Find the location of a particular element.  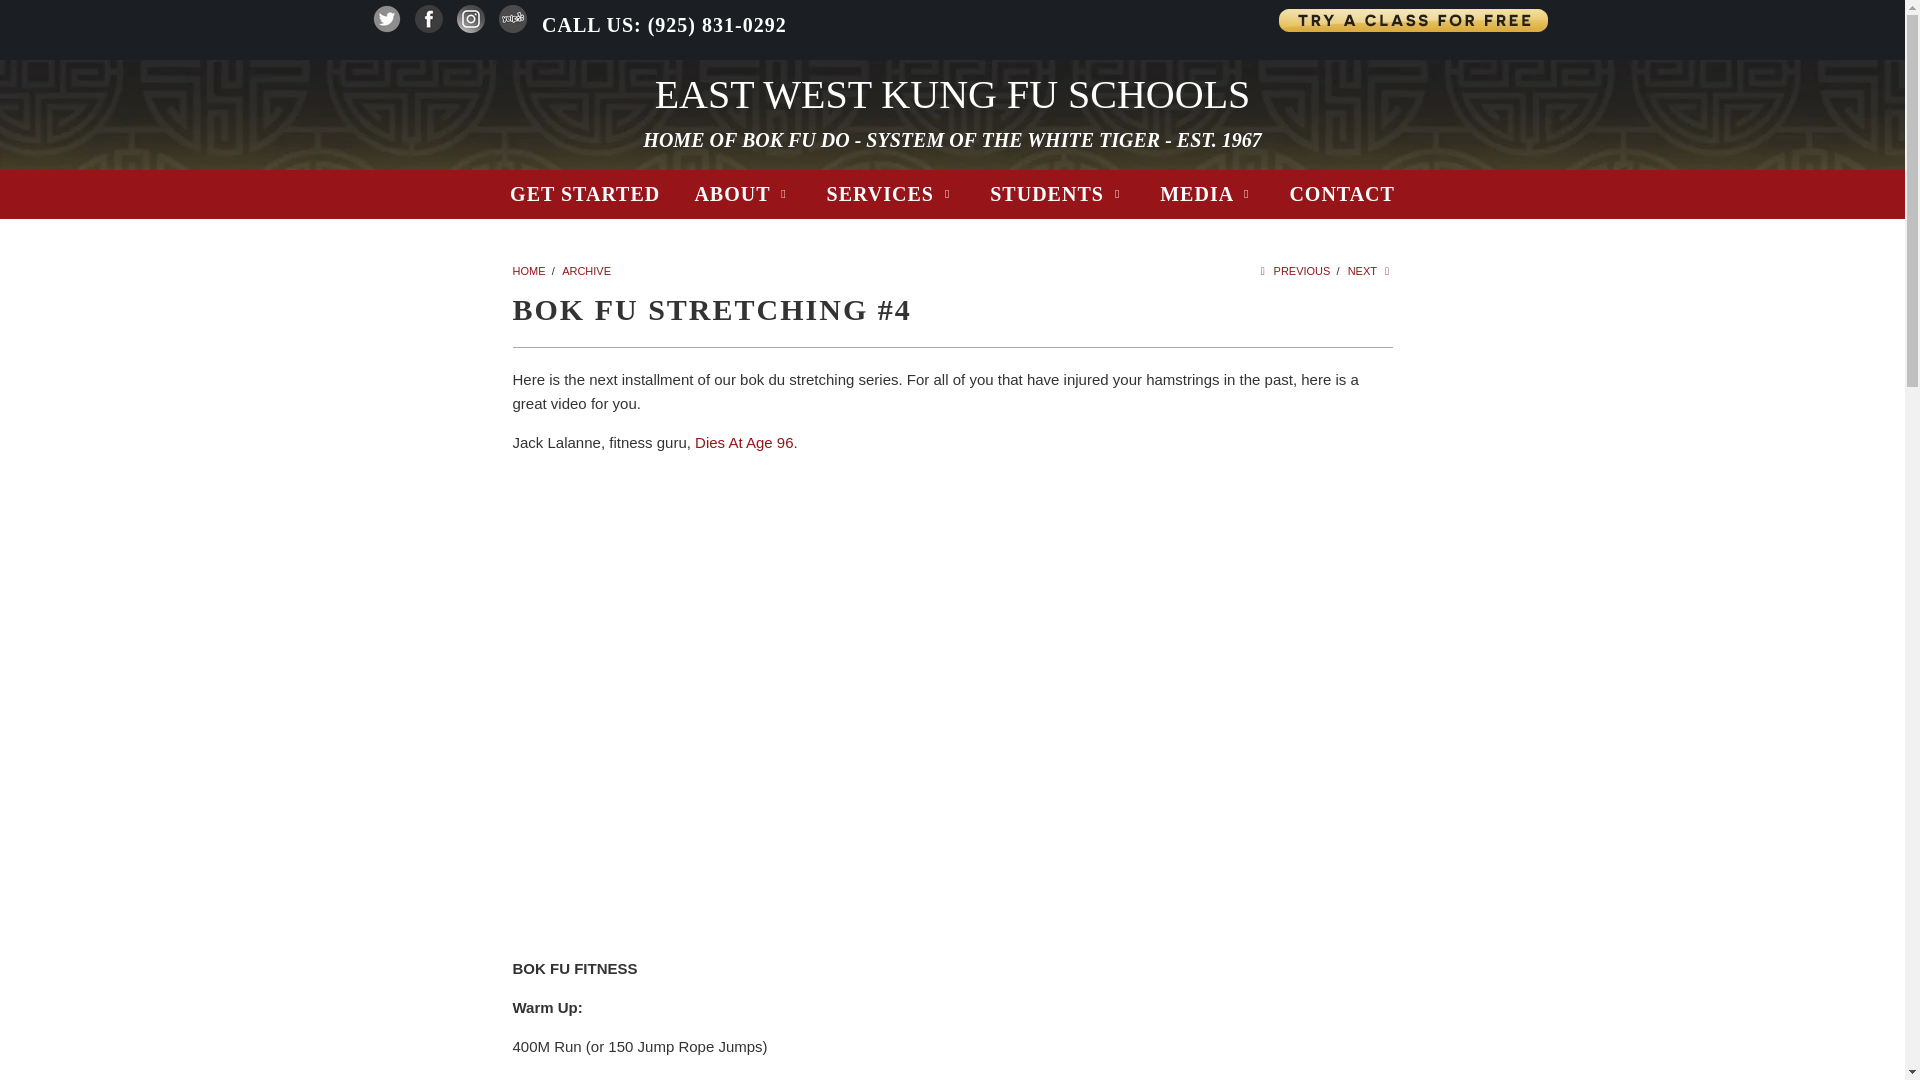

East West Kung Fu Schools on Yelp is located at coordinates (512, 26).